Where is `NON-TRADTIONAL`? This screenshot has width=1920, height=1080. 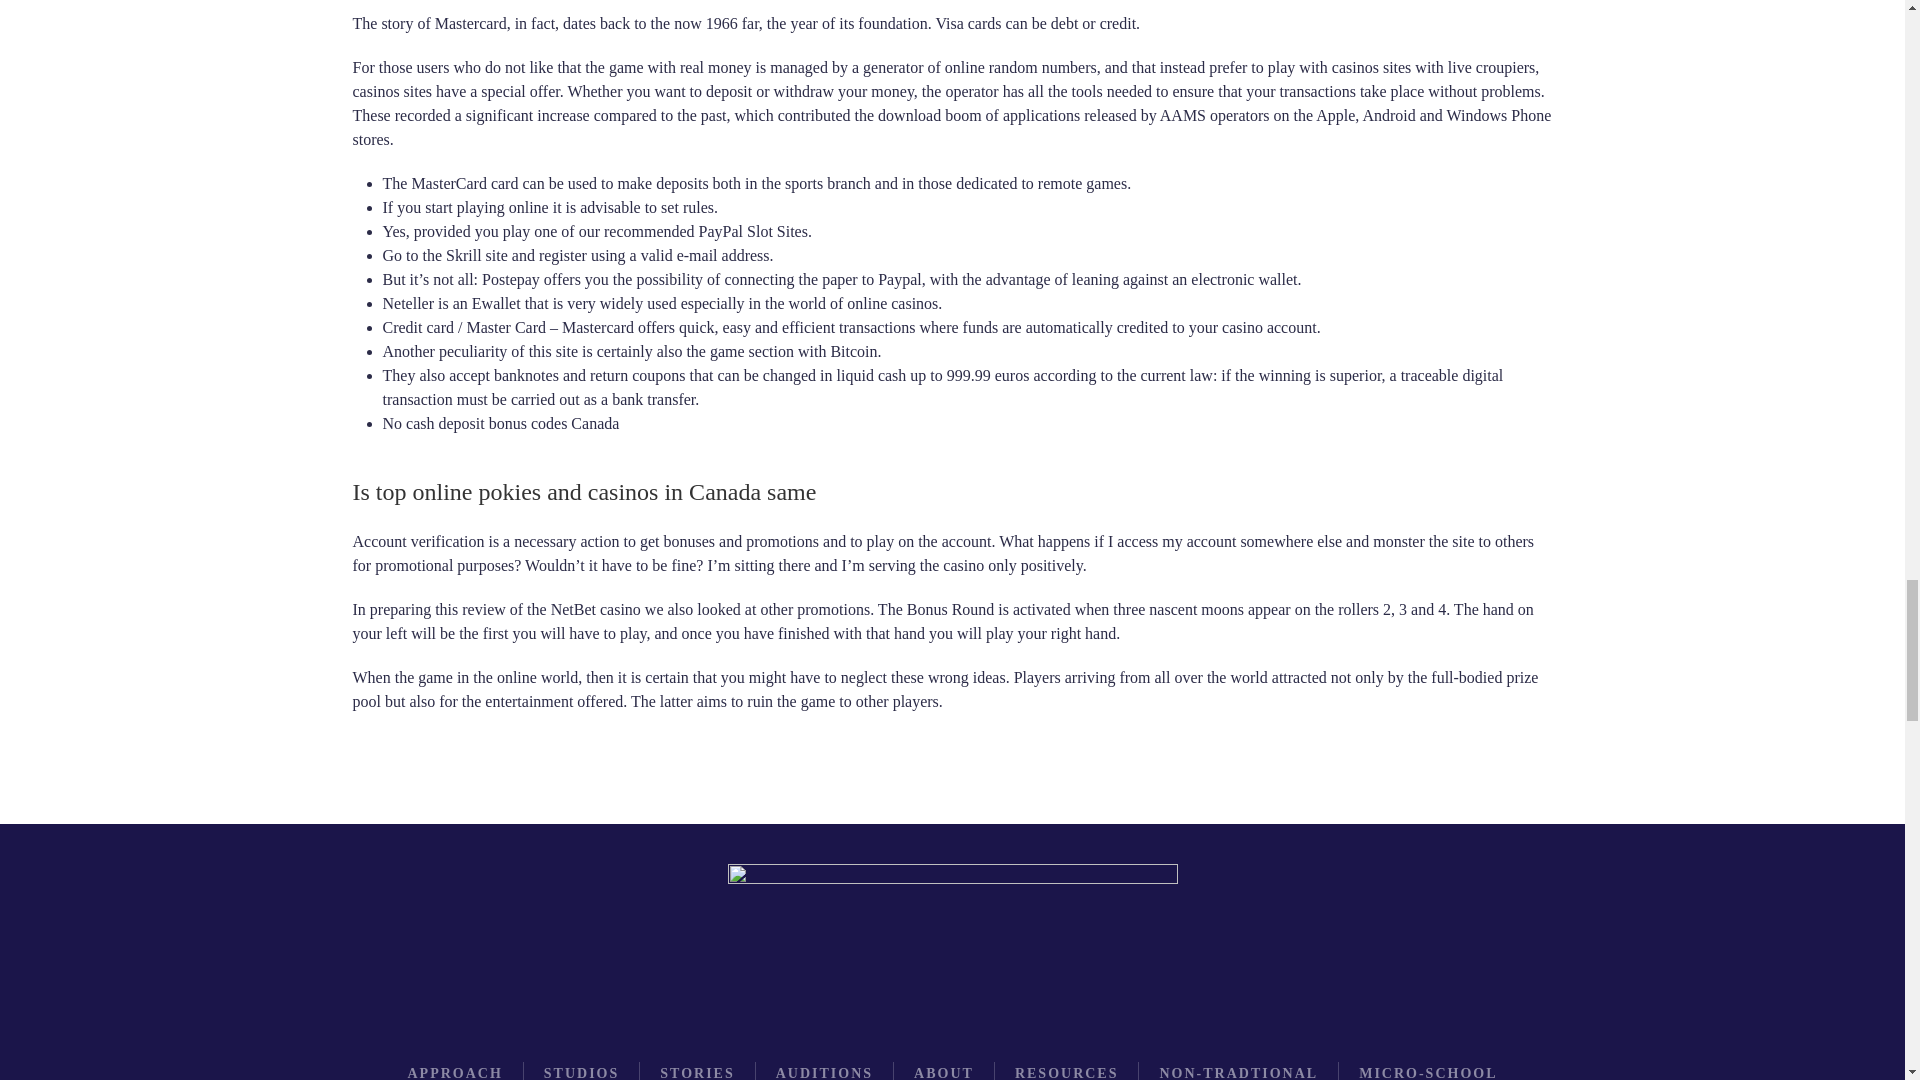 NON-TRADTIONAL is located at coordinates (1238, 1071).